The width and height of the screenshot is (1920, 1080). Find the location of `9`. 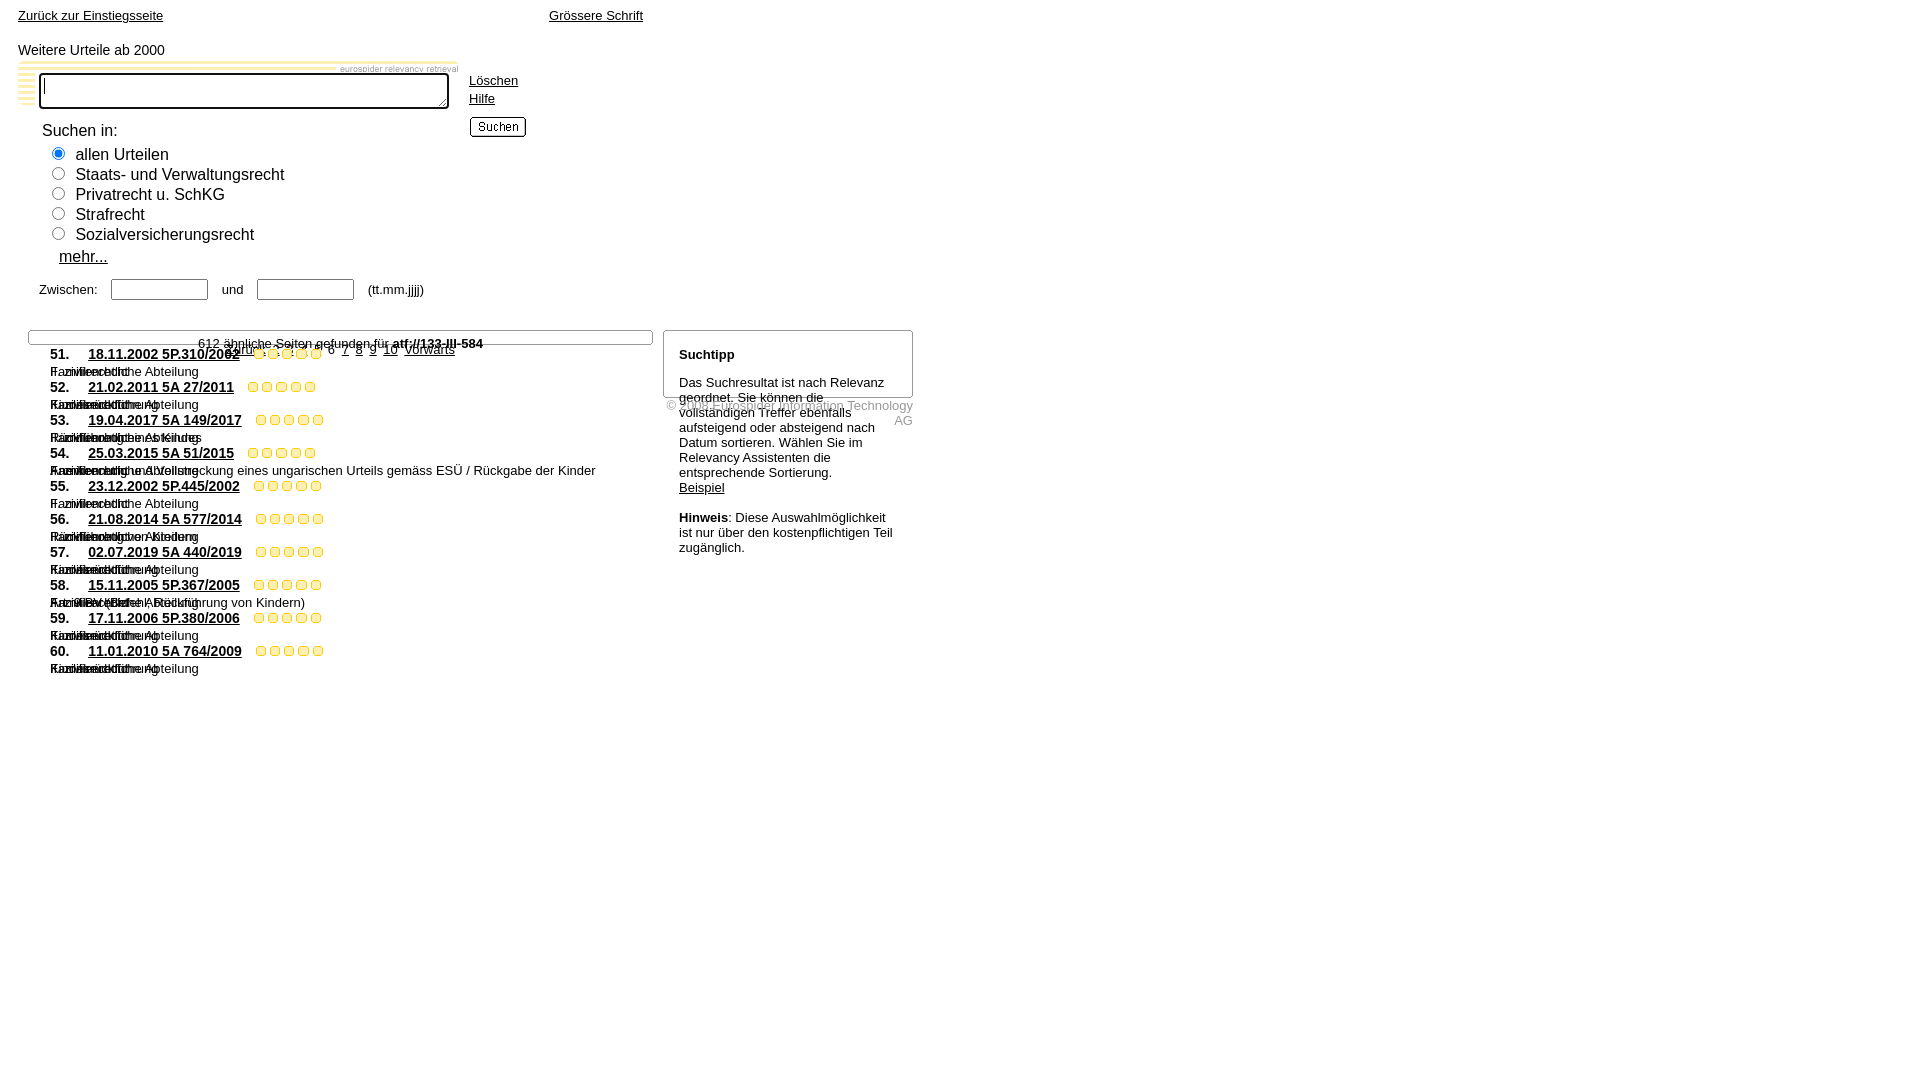

9 is located at coordinates (372, 350).